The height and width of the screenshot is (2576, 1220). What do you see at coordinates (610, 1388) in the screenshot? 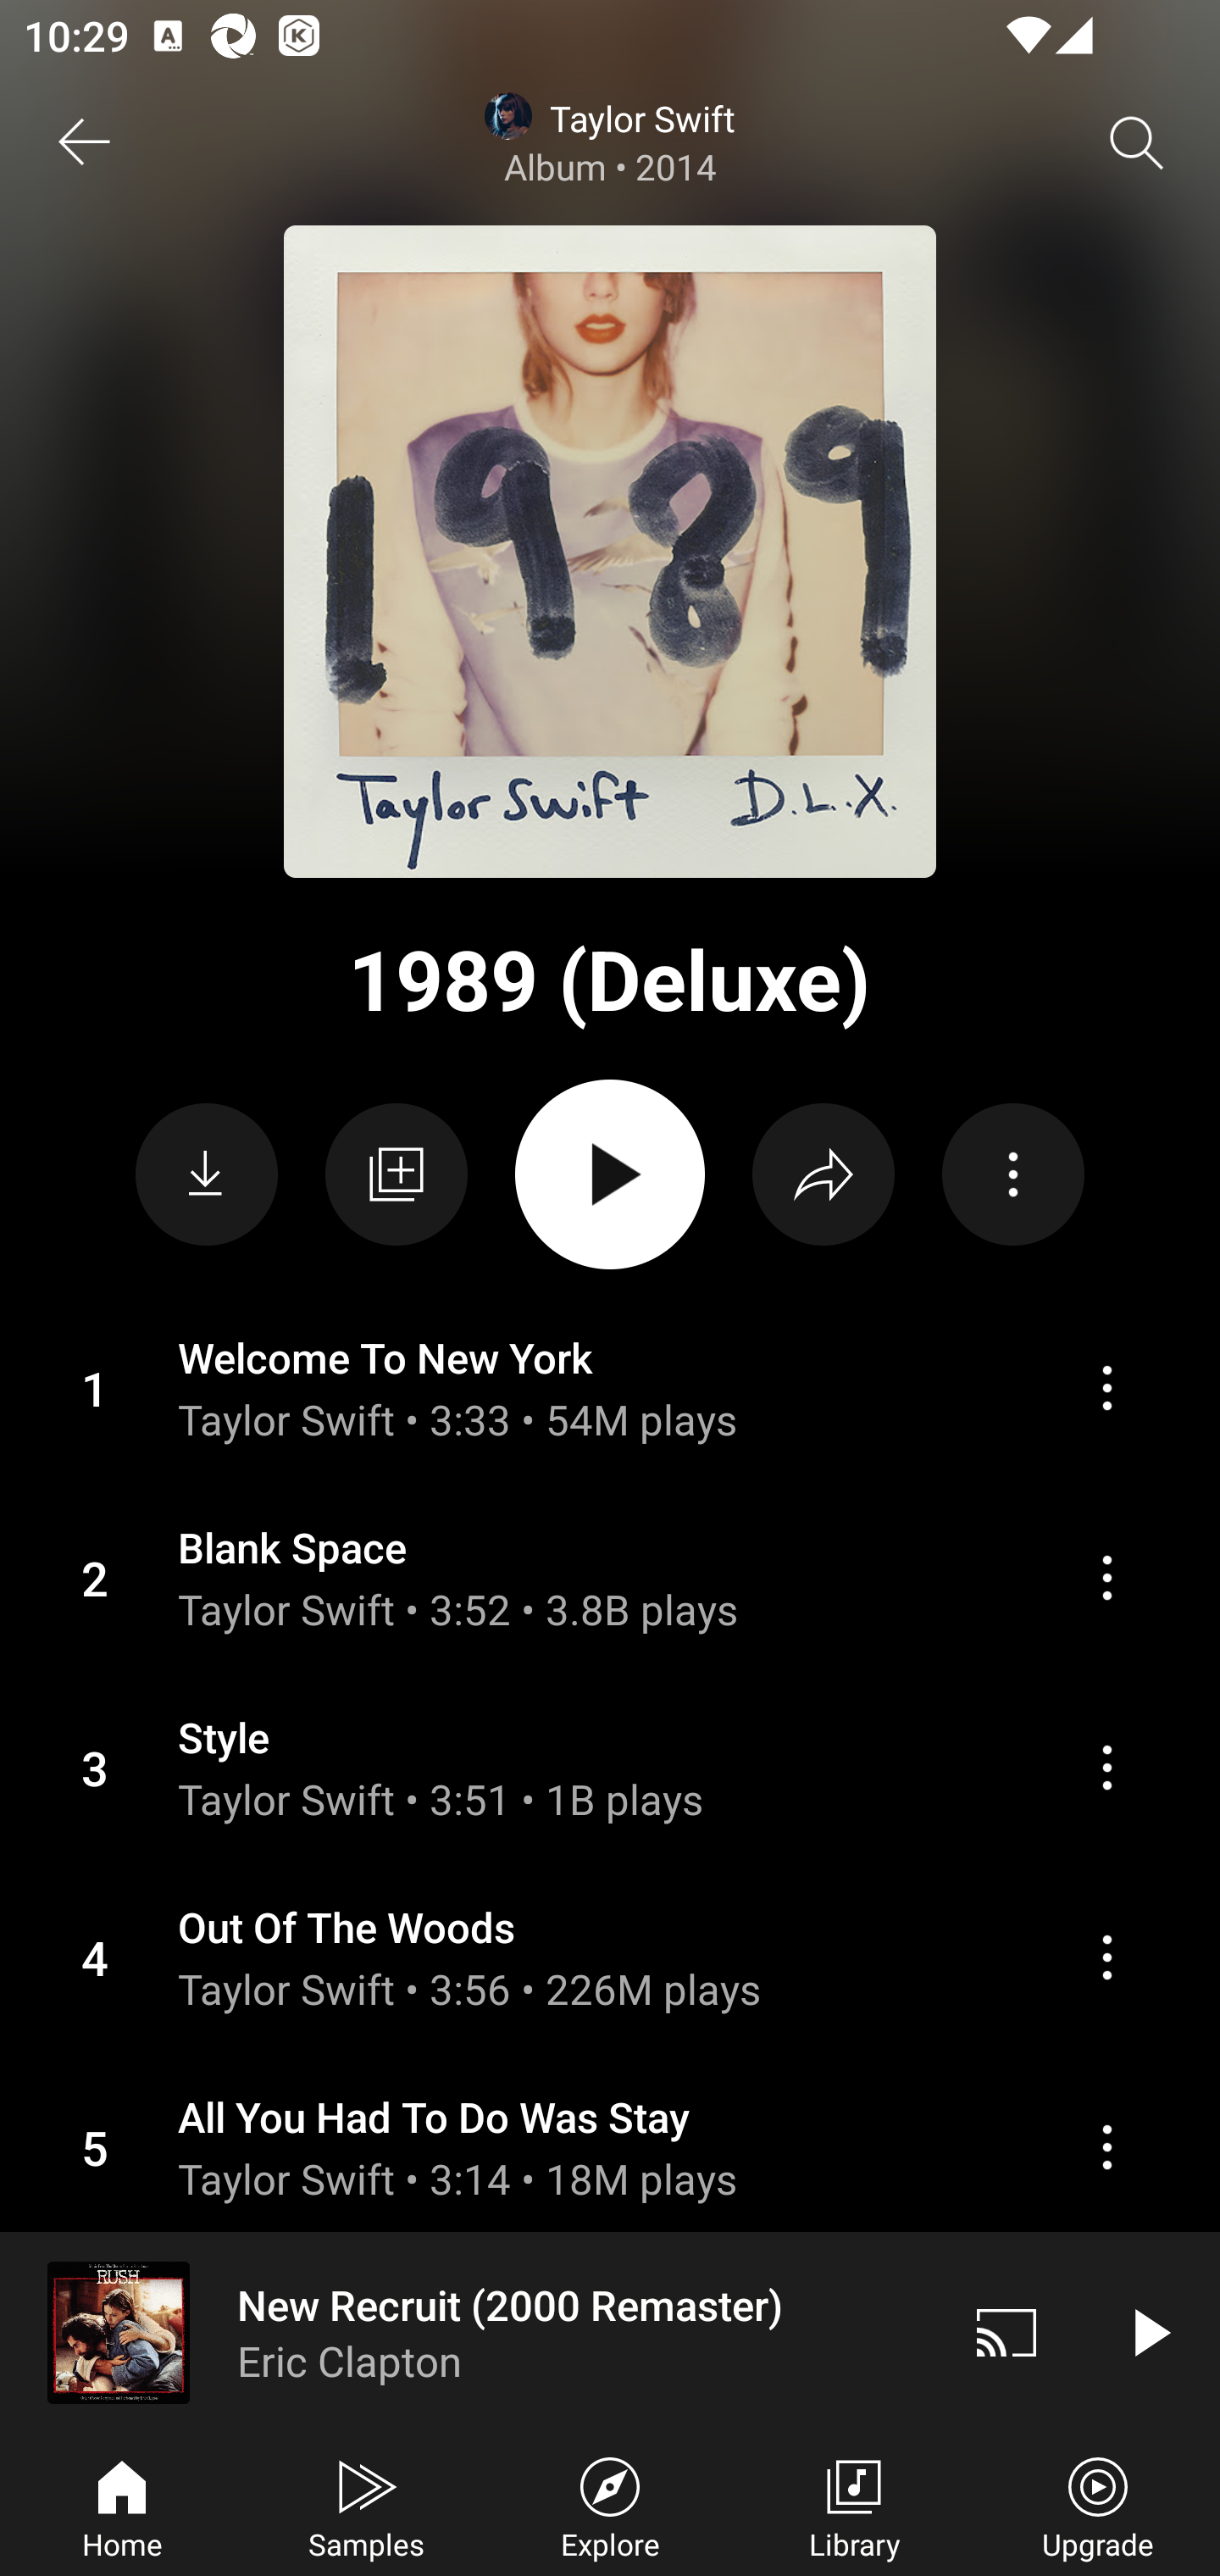
I see `Action menu` at bounding box center [610, 1388].